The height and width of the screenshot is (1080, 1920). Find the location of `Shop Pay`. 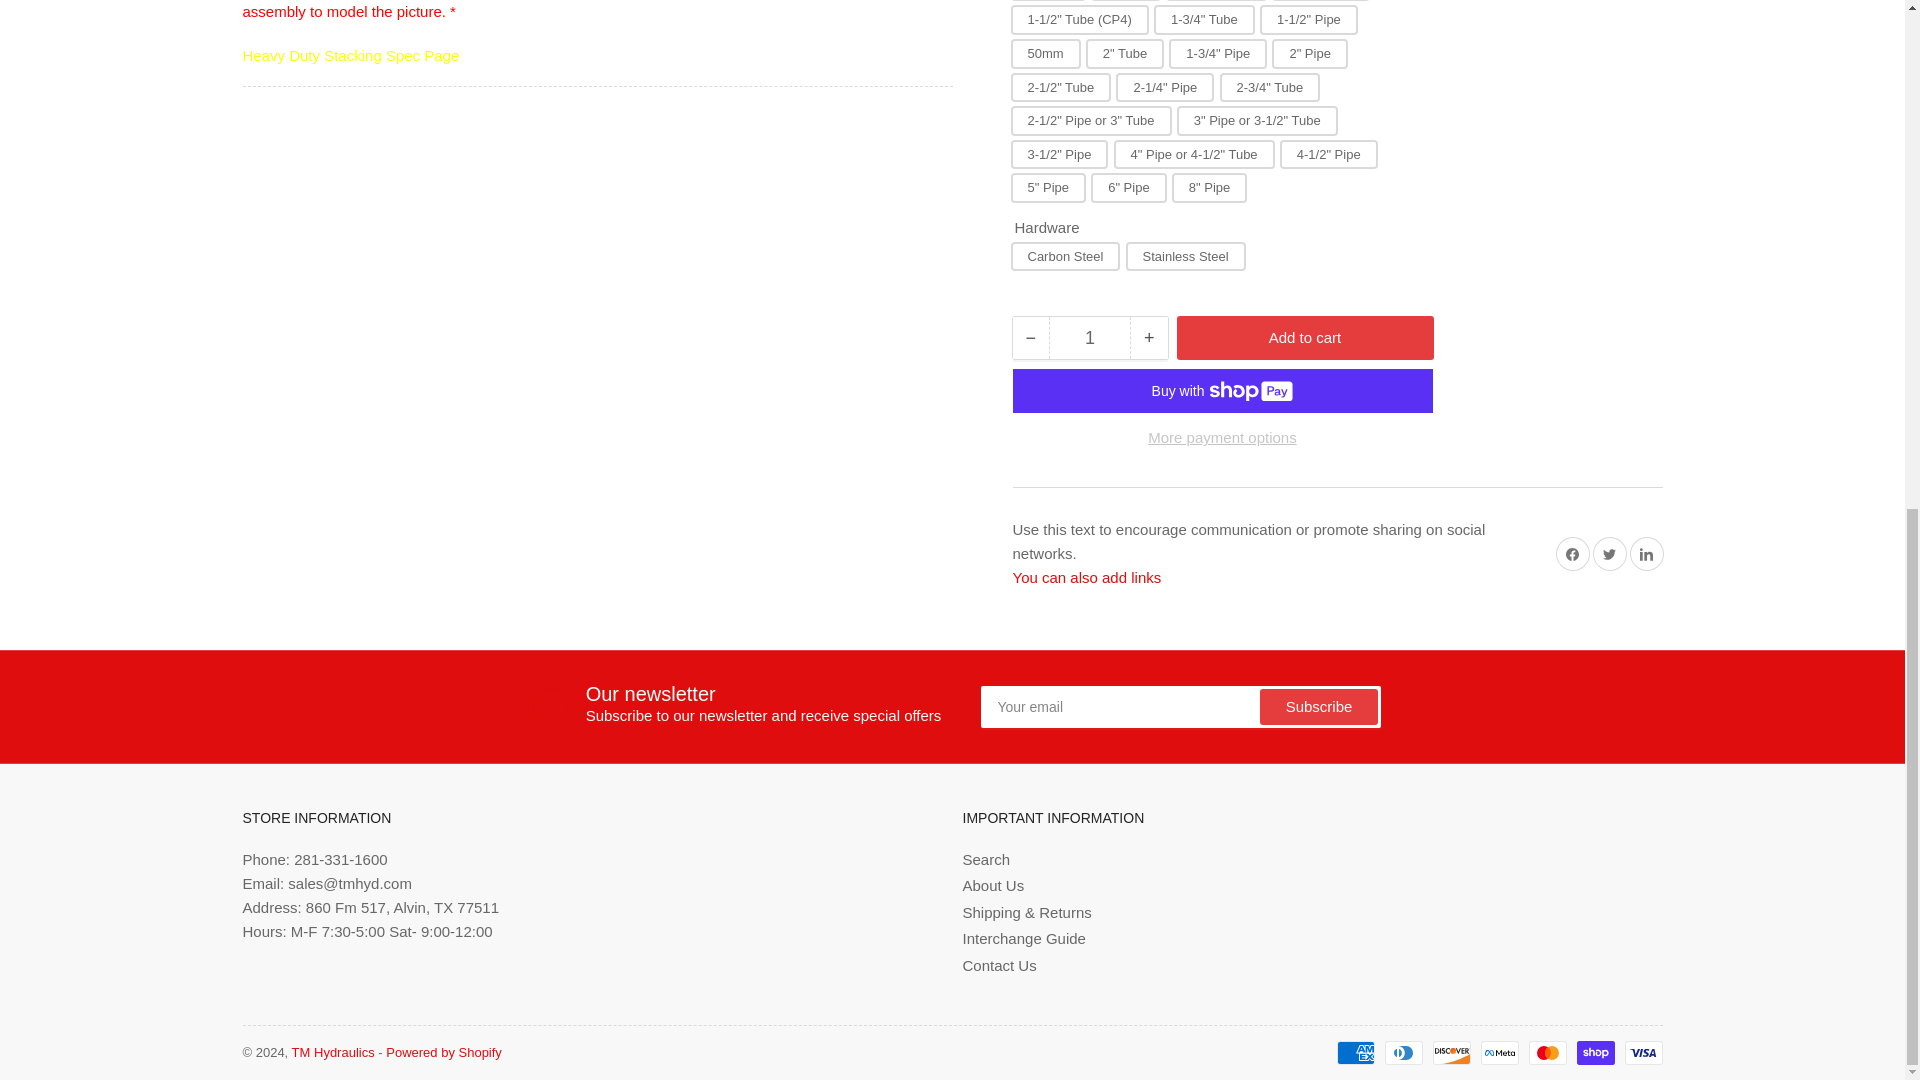

Shop Pay is located at coordinates (1595, 1052).